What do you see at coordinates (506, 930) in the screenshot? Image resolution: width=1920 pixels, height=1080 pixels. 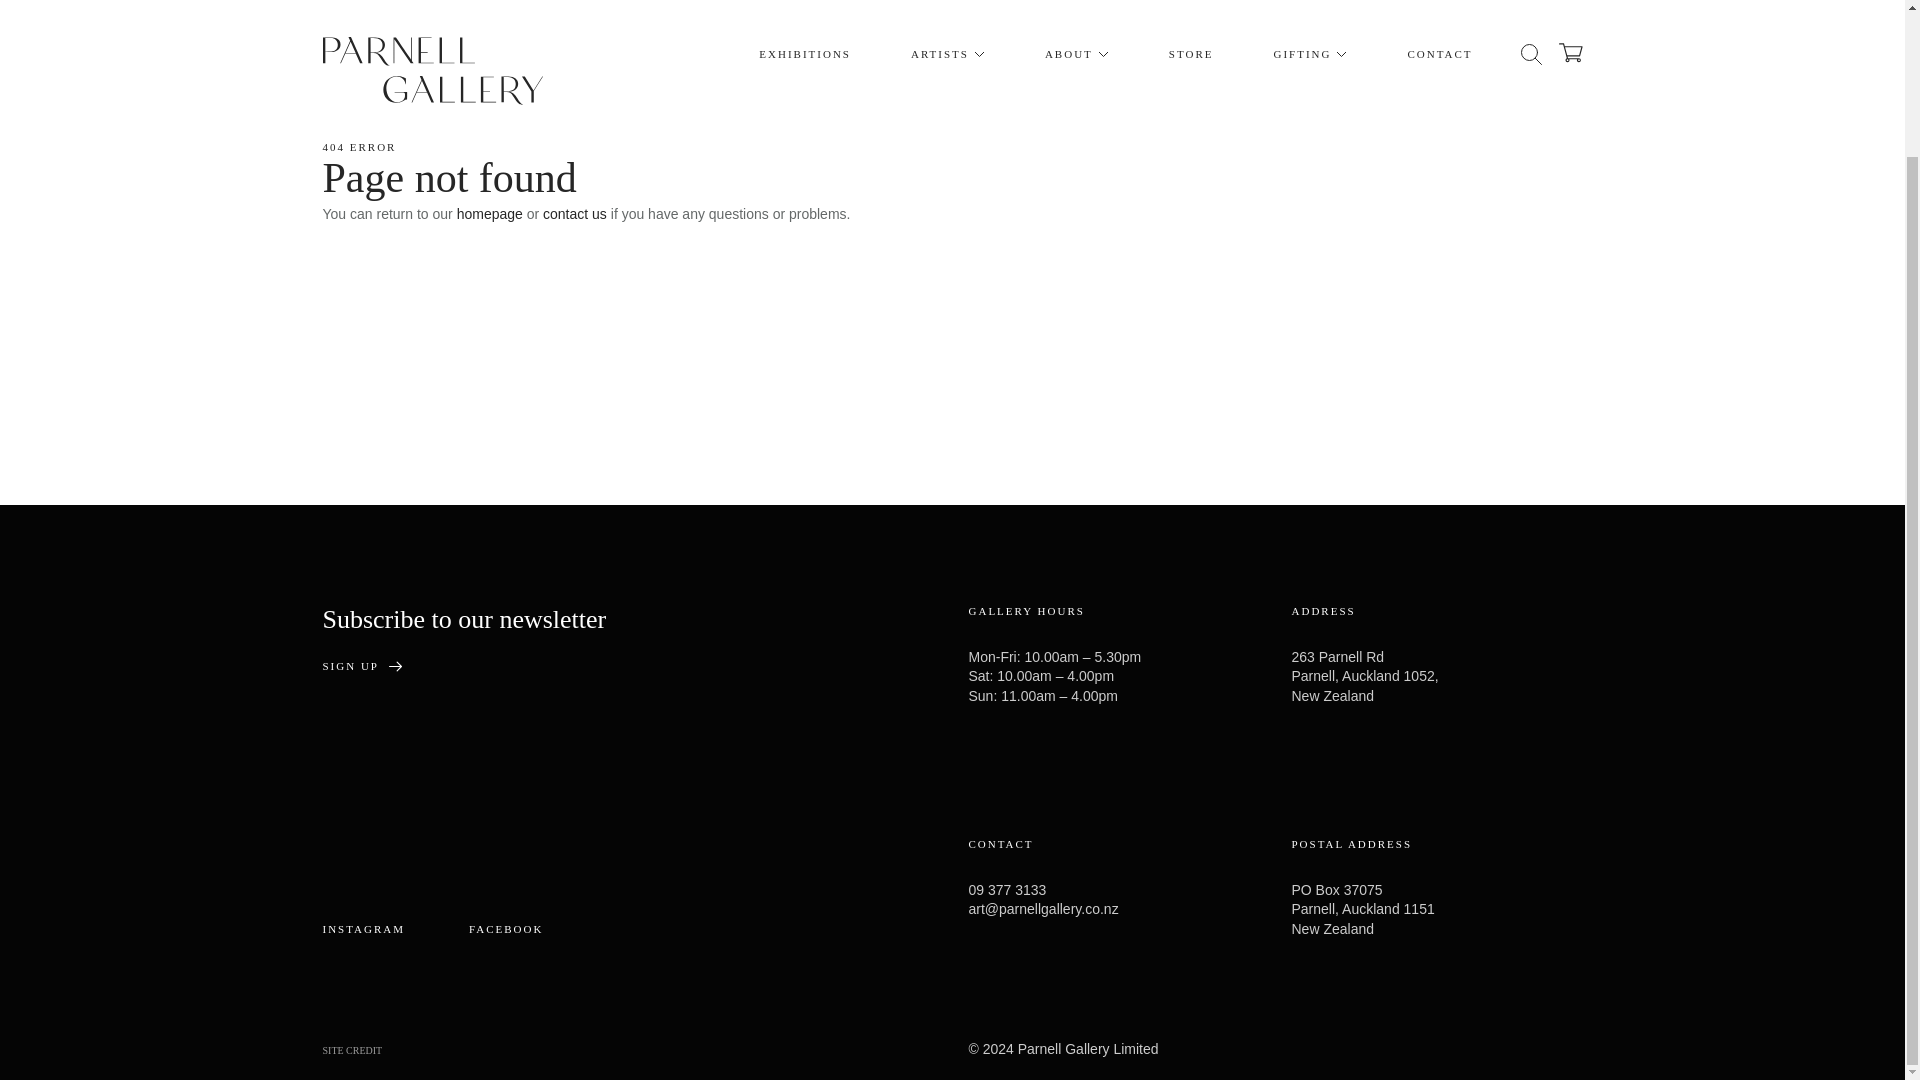 I see `FACEBOOK` at bounding box center [506, 930].